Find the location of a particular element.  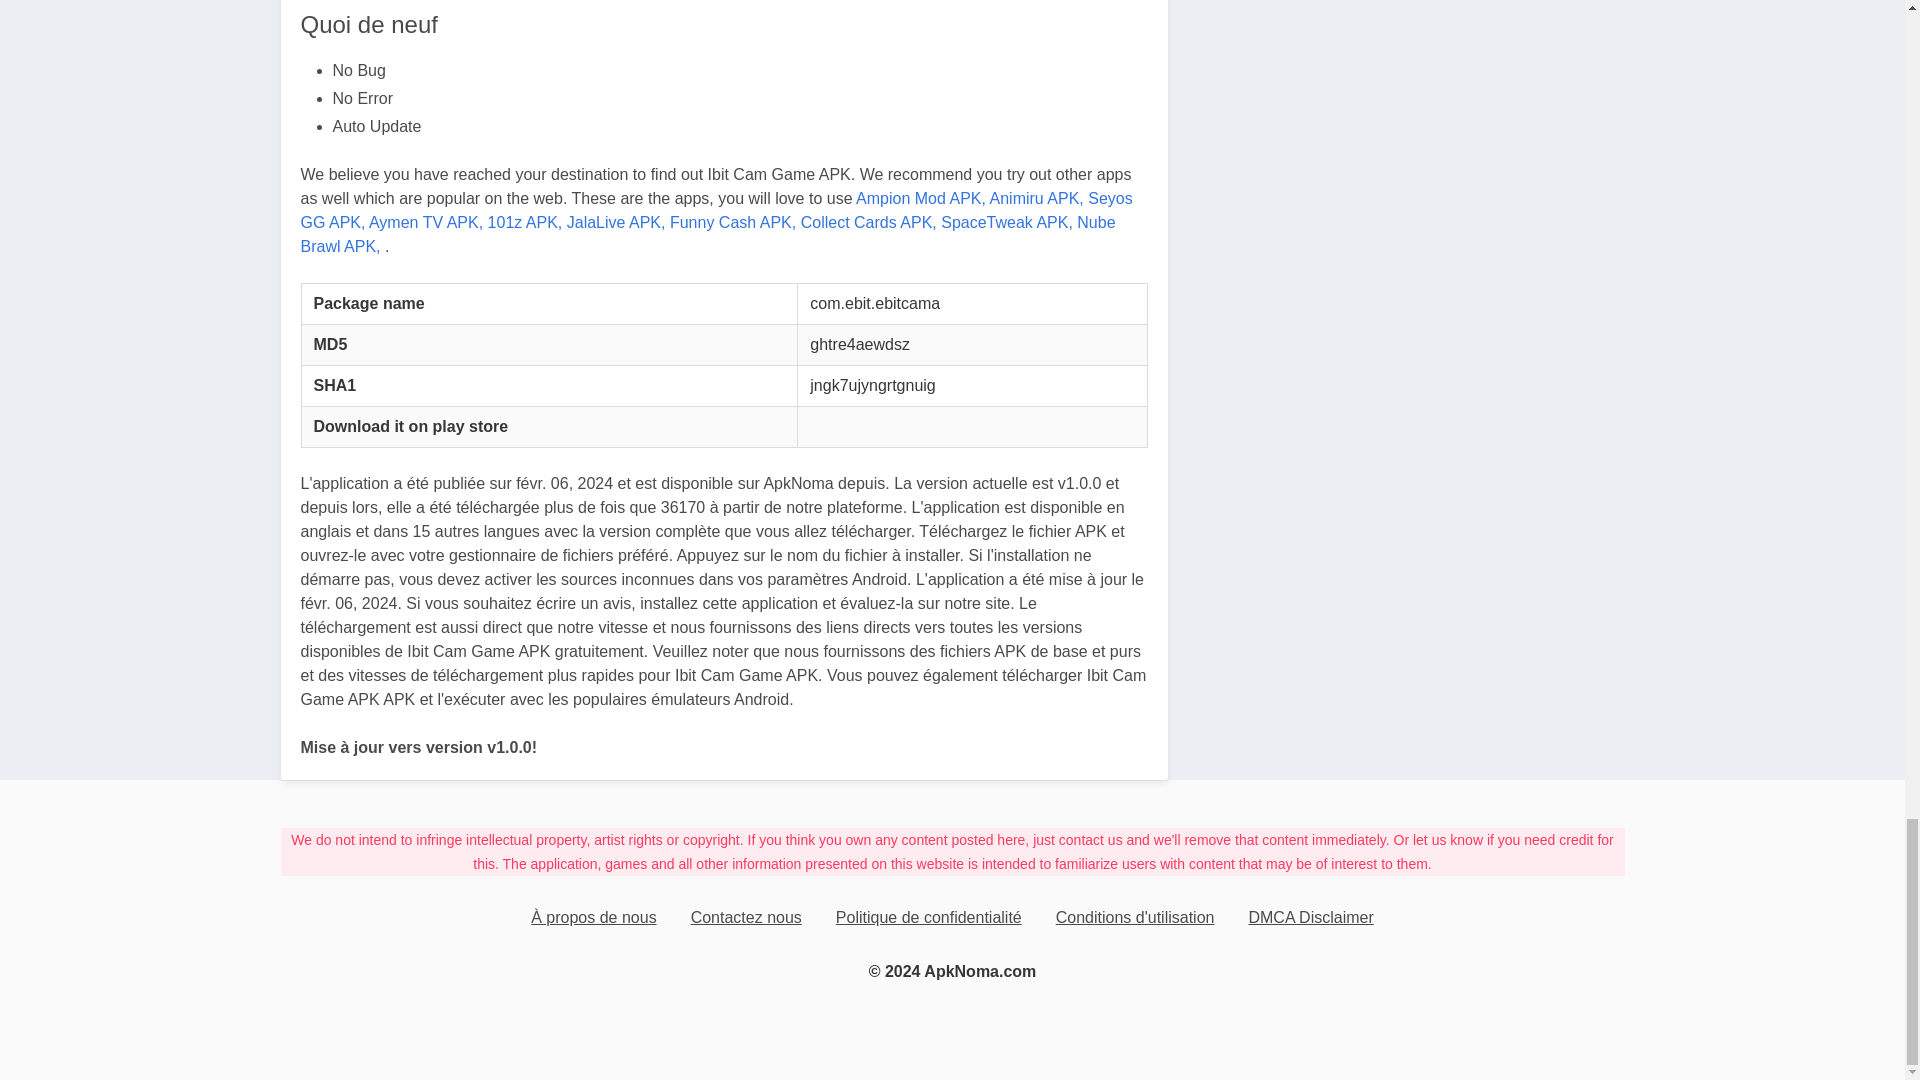

Animiru APK APK is located at coordinates (1037, 198).